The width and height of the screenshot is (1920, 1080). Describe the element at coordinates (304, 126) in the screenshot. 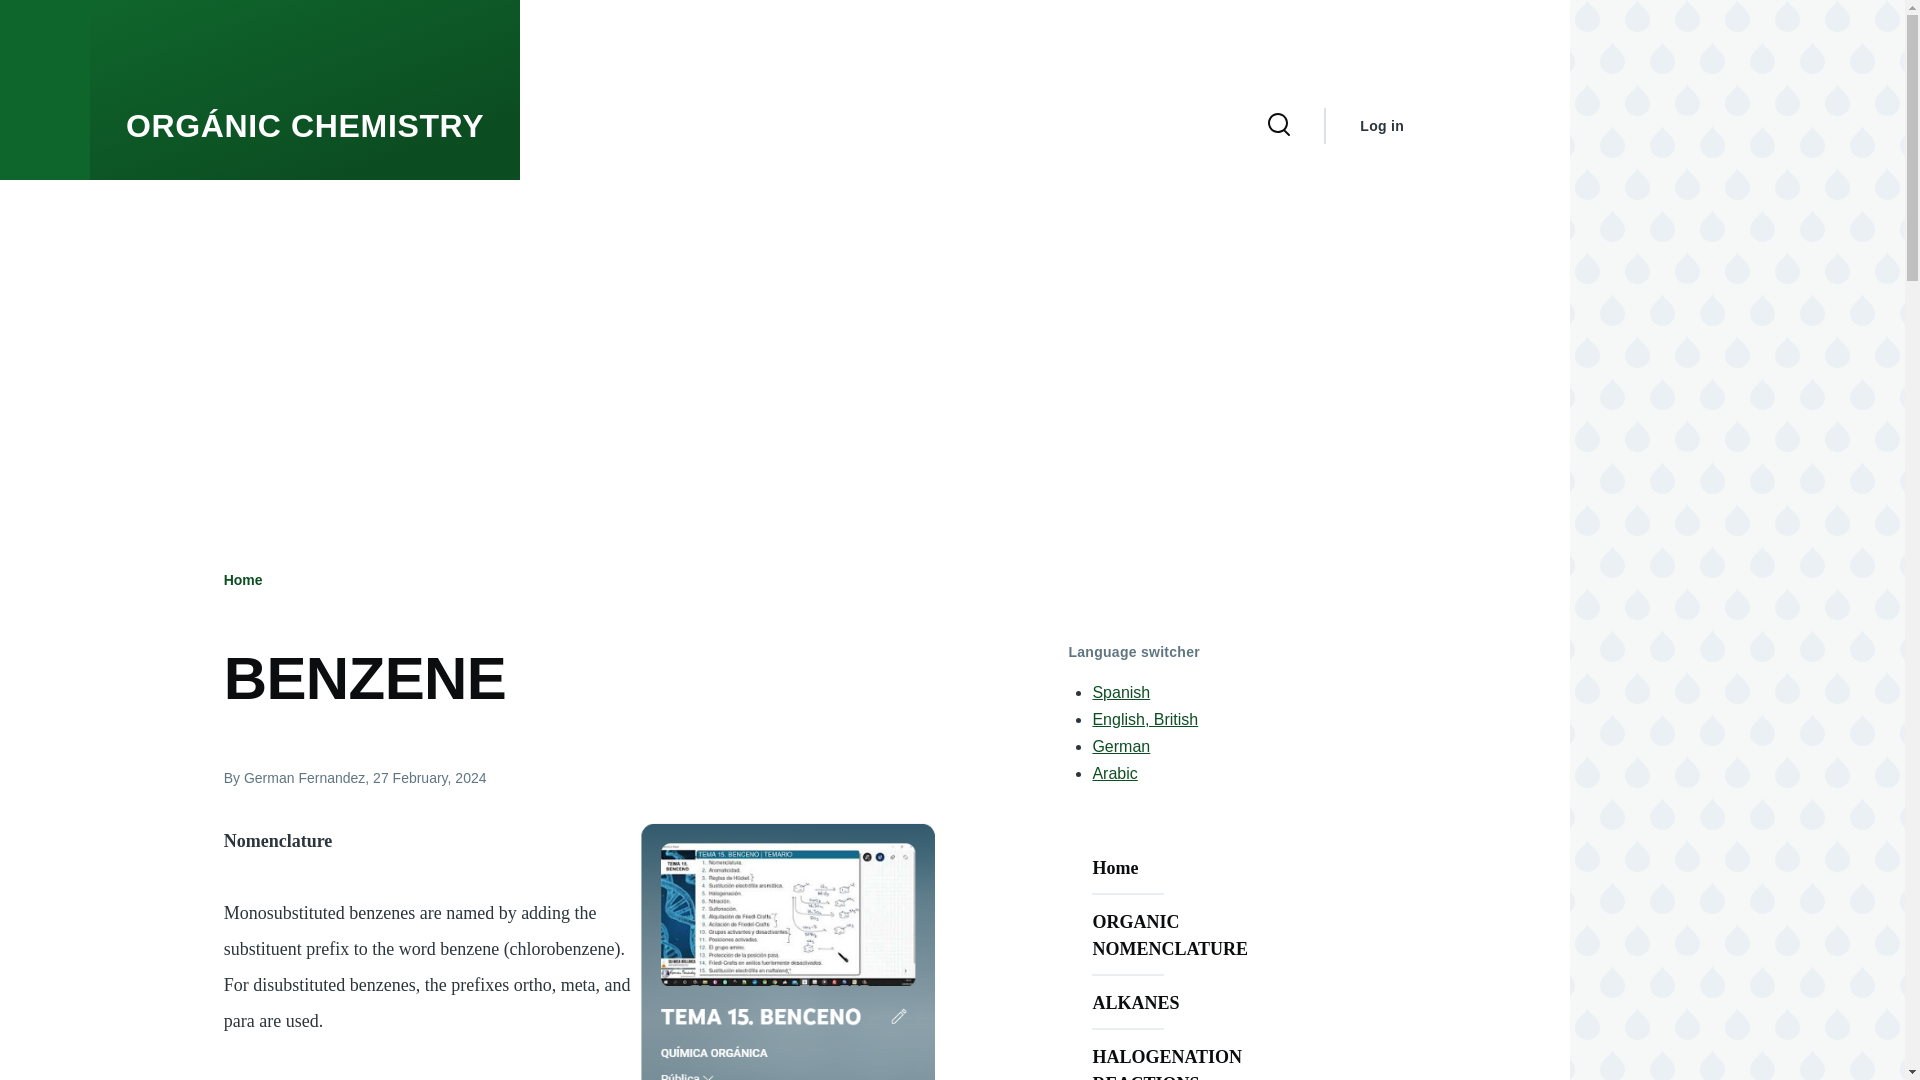

I see `Home` at that location.